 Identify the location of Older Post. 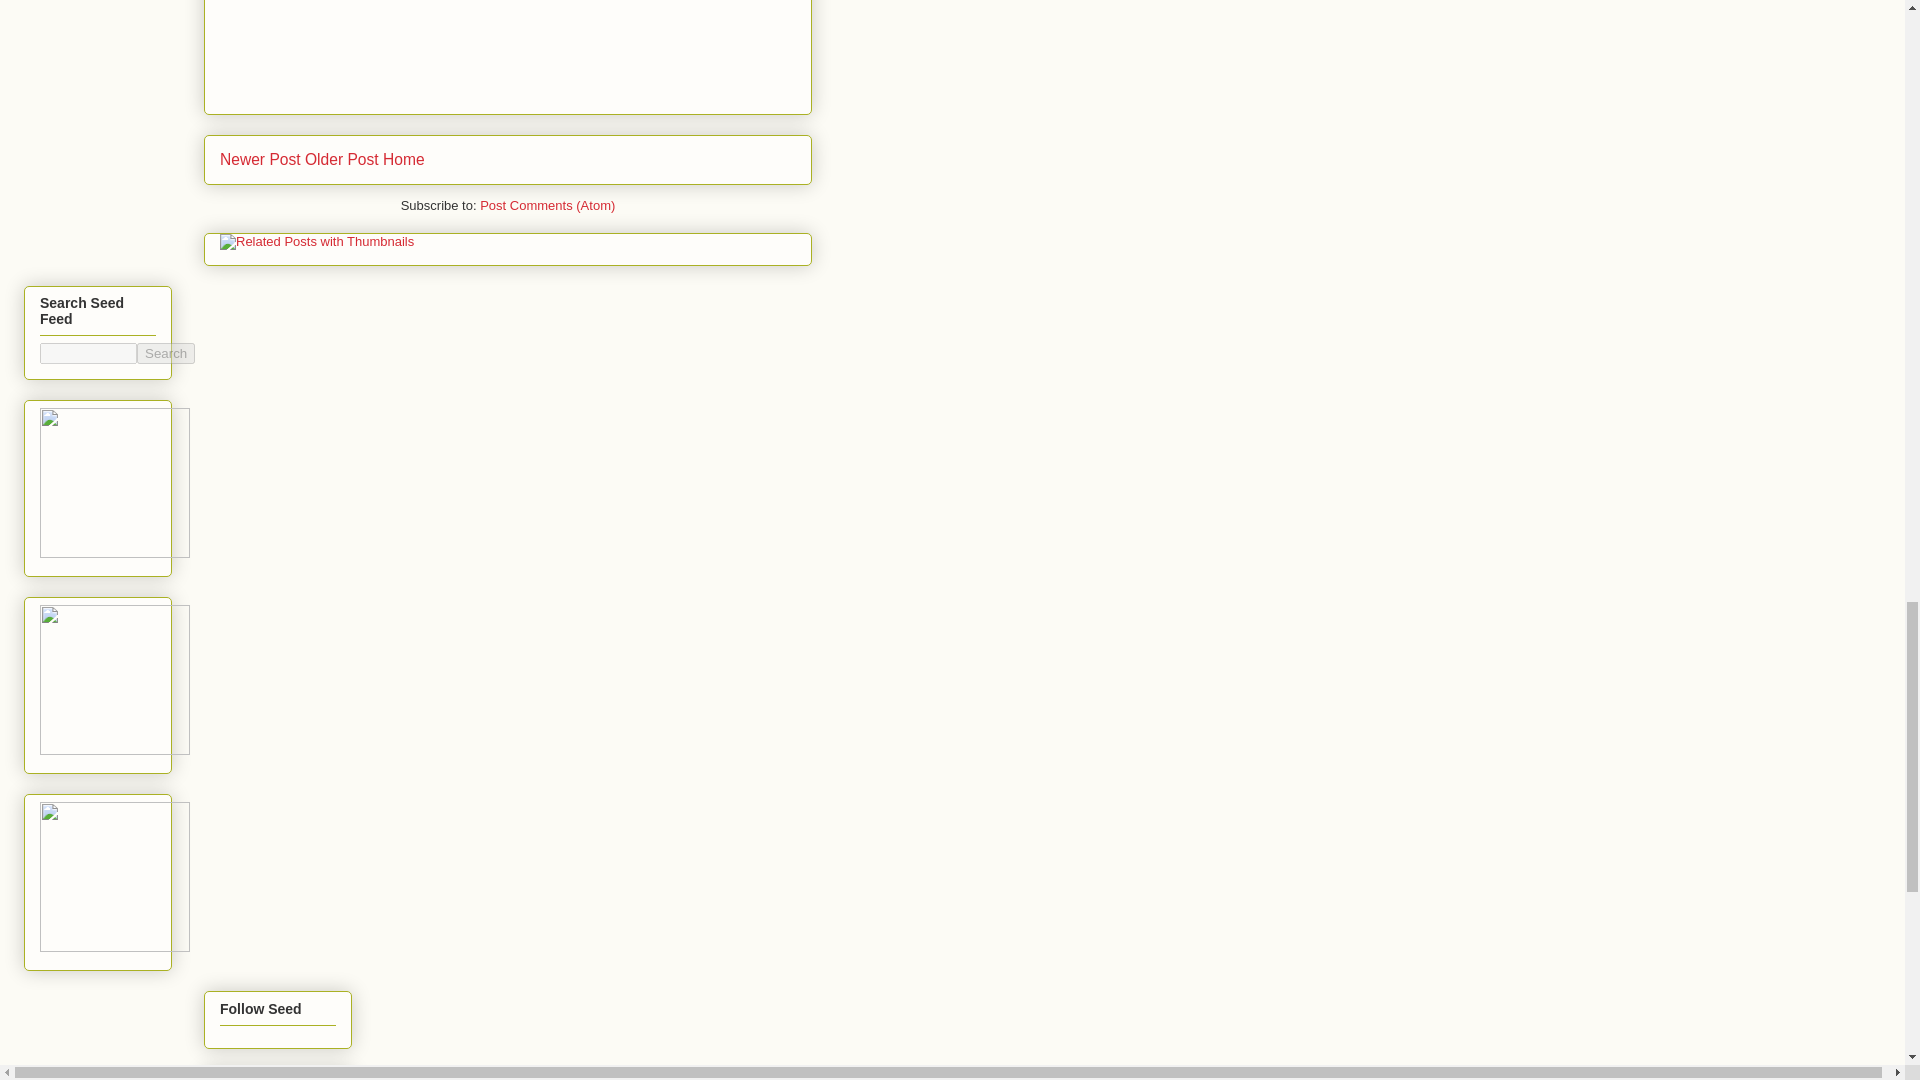
(342, 160).